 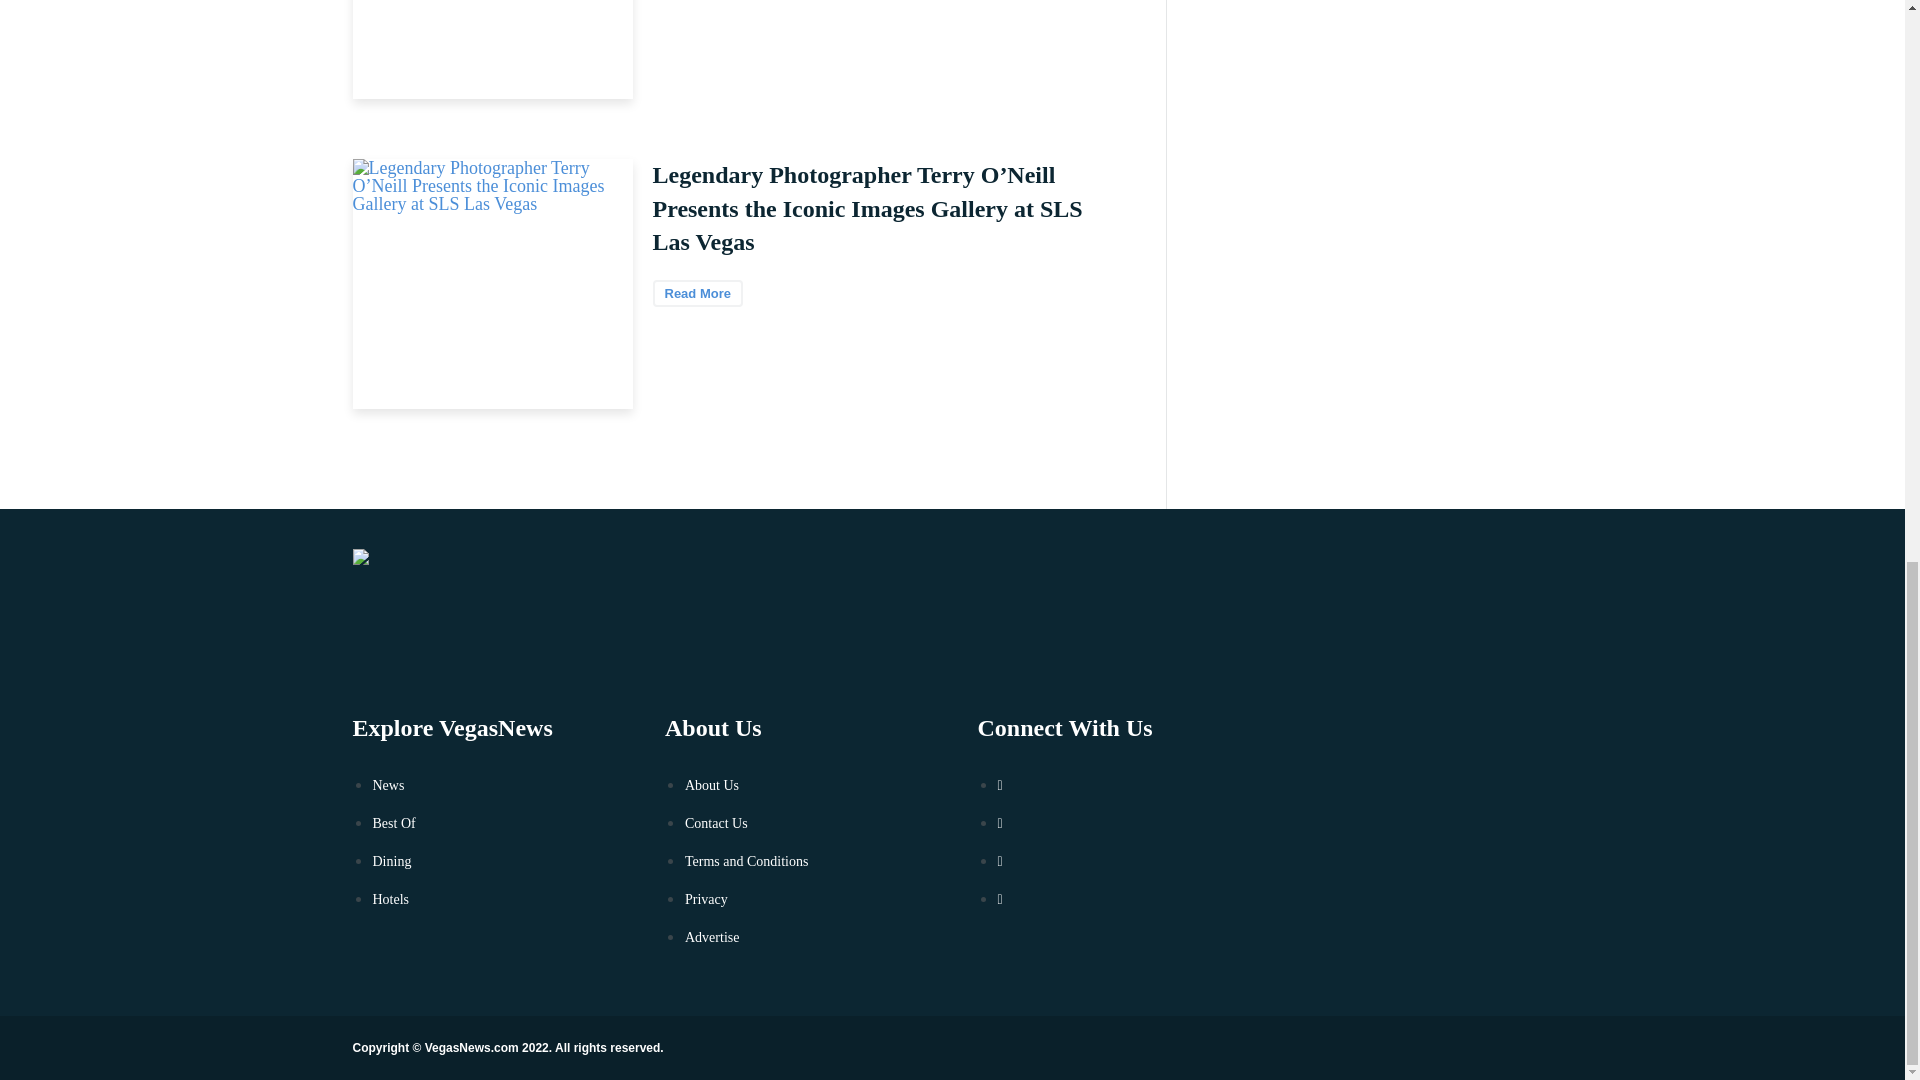 I want to click on Dining, so click(x=391, y=862).